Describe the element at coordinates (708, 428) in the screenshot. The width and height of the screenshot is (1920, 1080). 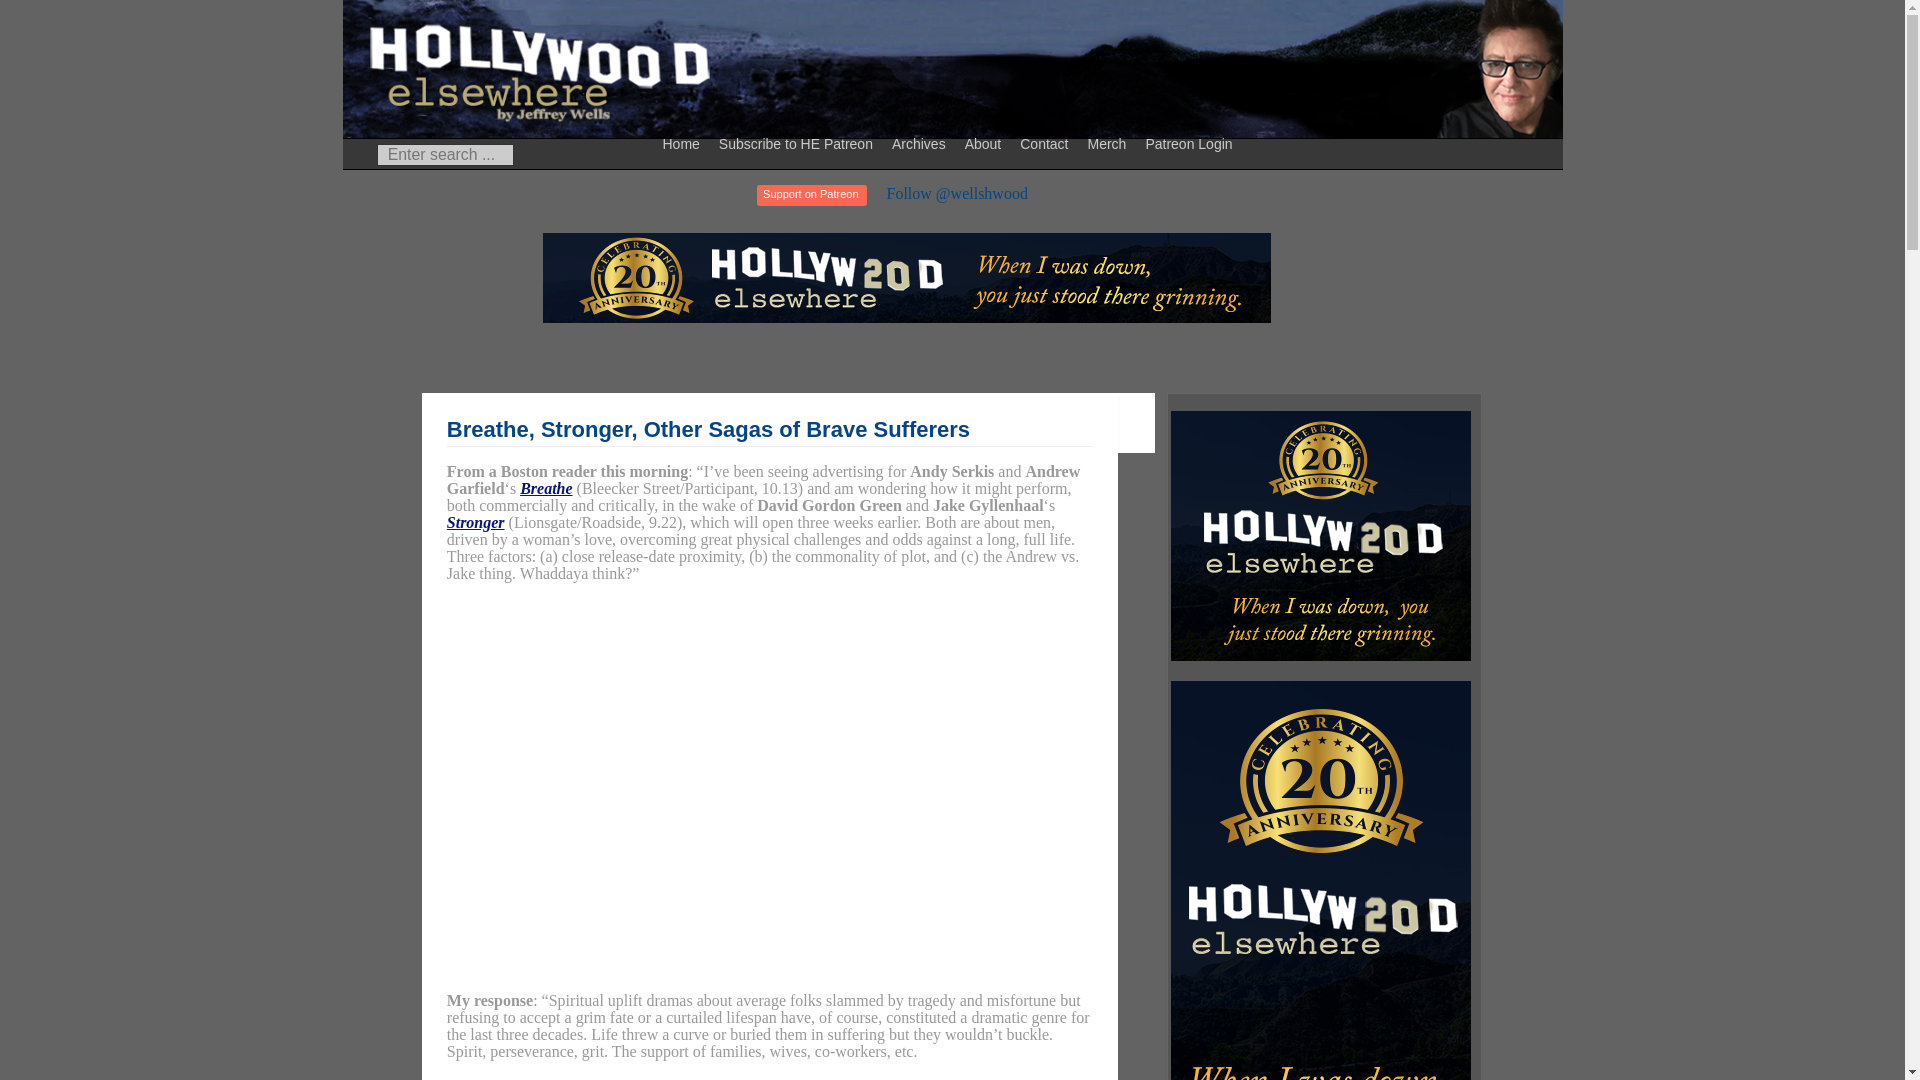
I see `Breathe, Stronger, Other Sagas of Brave Sufferers` at that location.